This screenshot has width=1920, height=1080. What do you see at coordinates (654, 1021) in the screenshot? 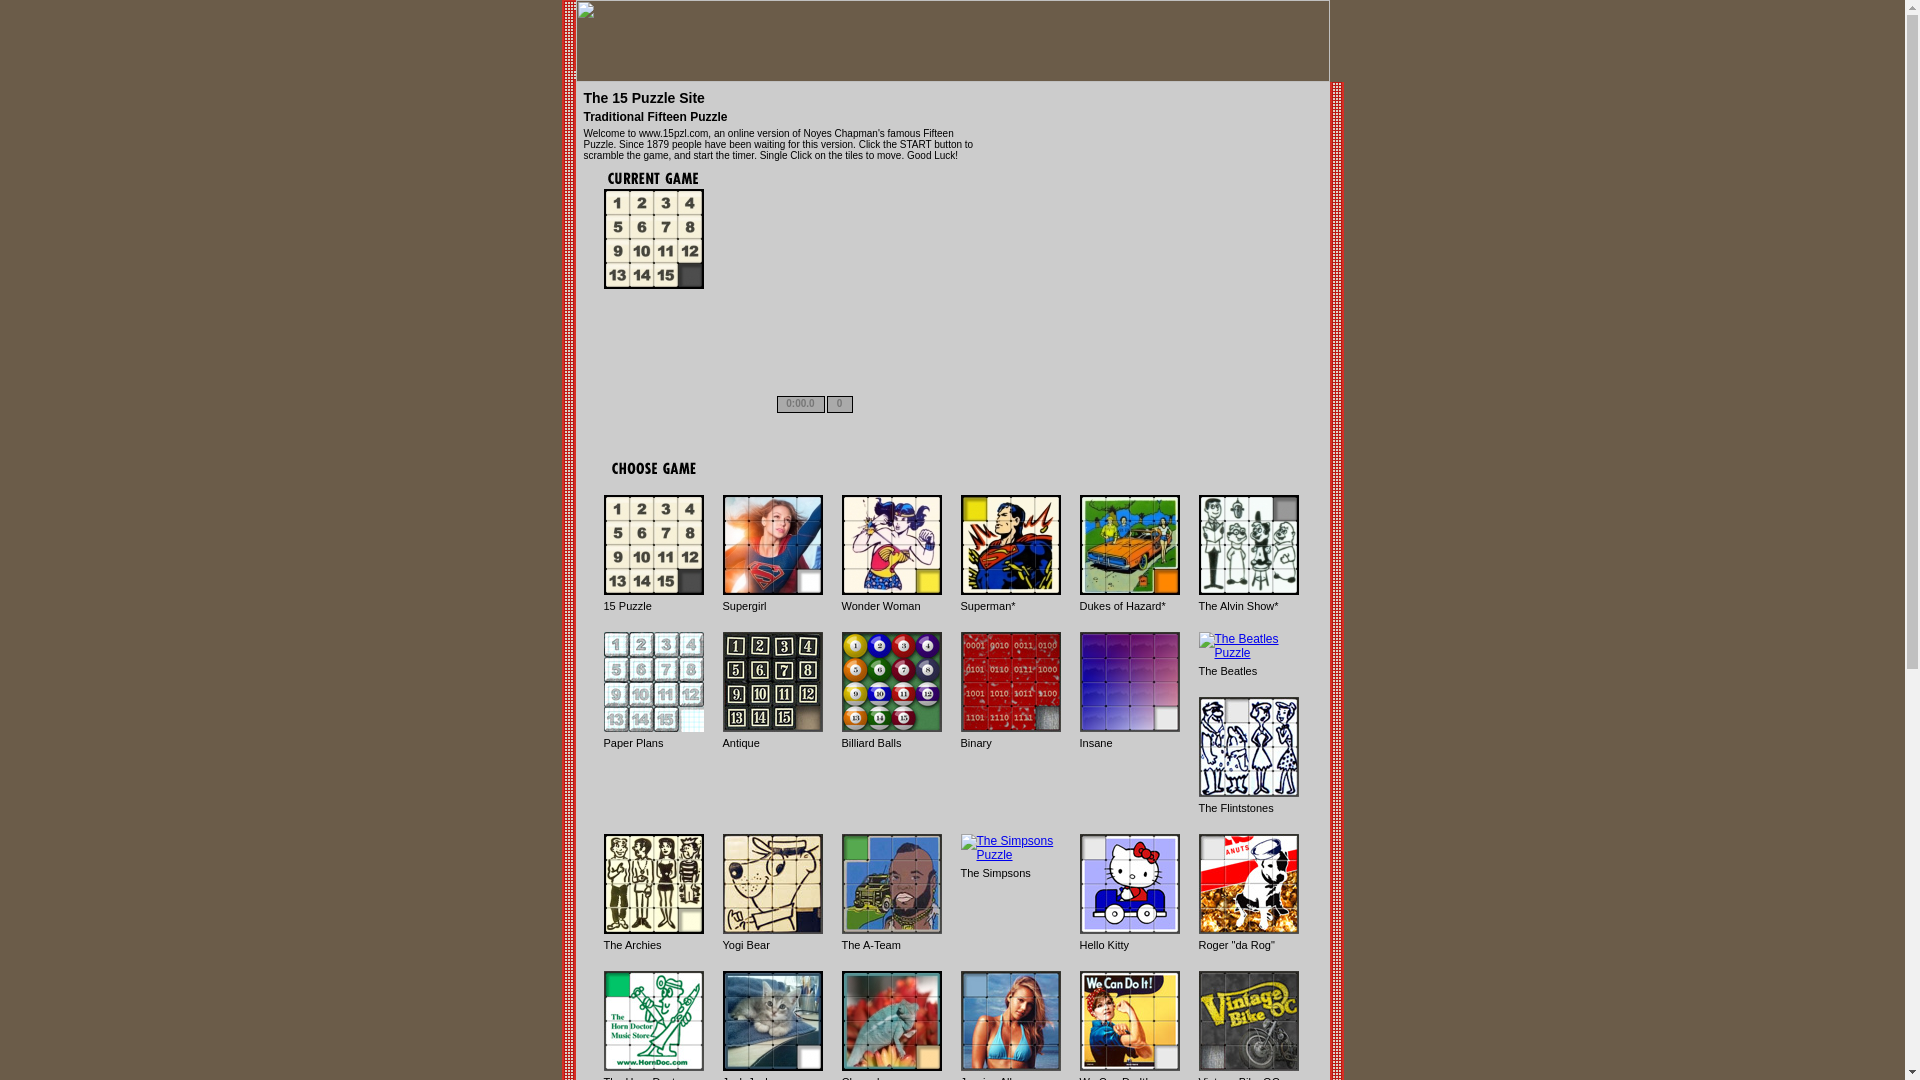
I see `The Horn Doctor` at bounding box center [654, 1021].